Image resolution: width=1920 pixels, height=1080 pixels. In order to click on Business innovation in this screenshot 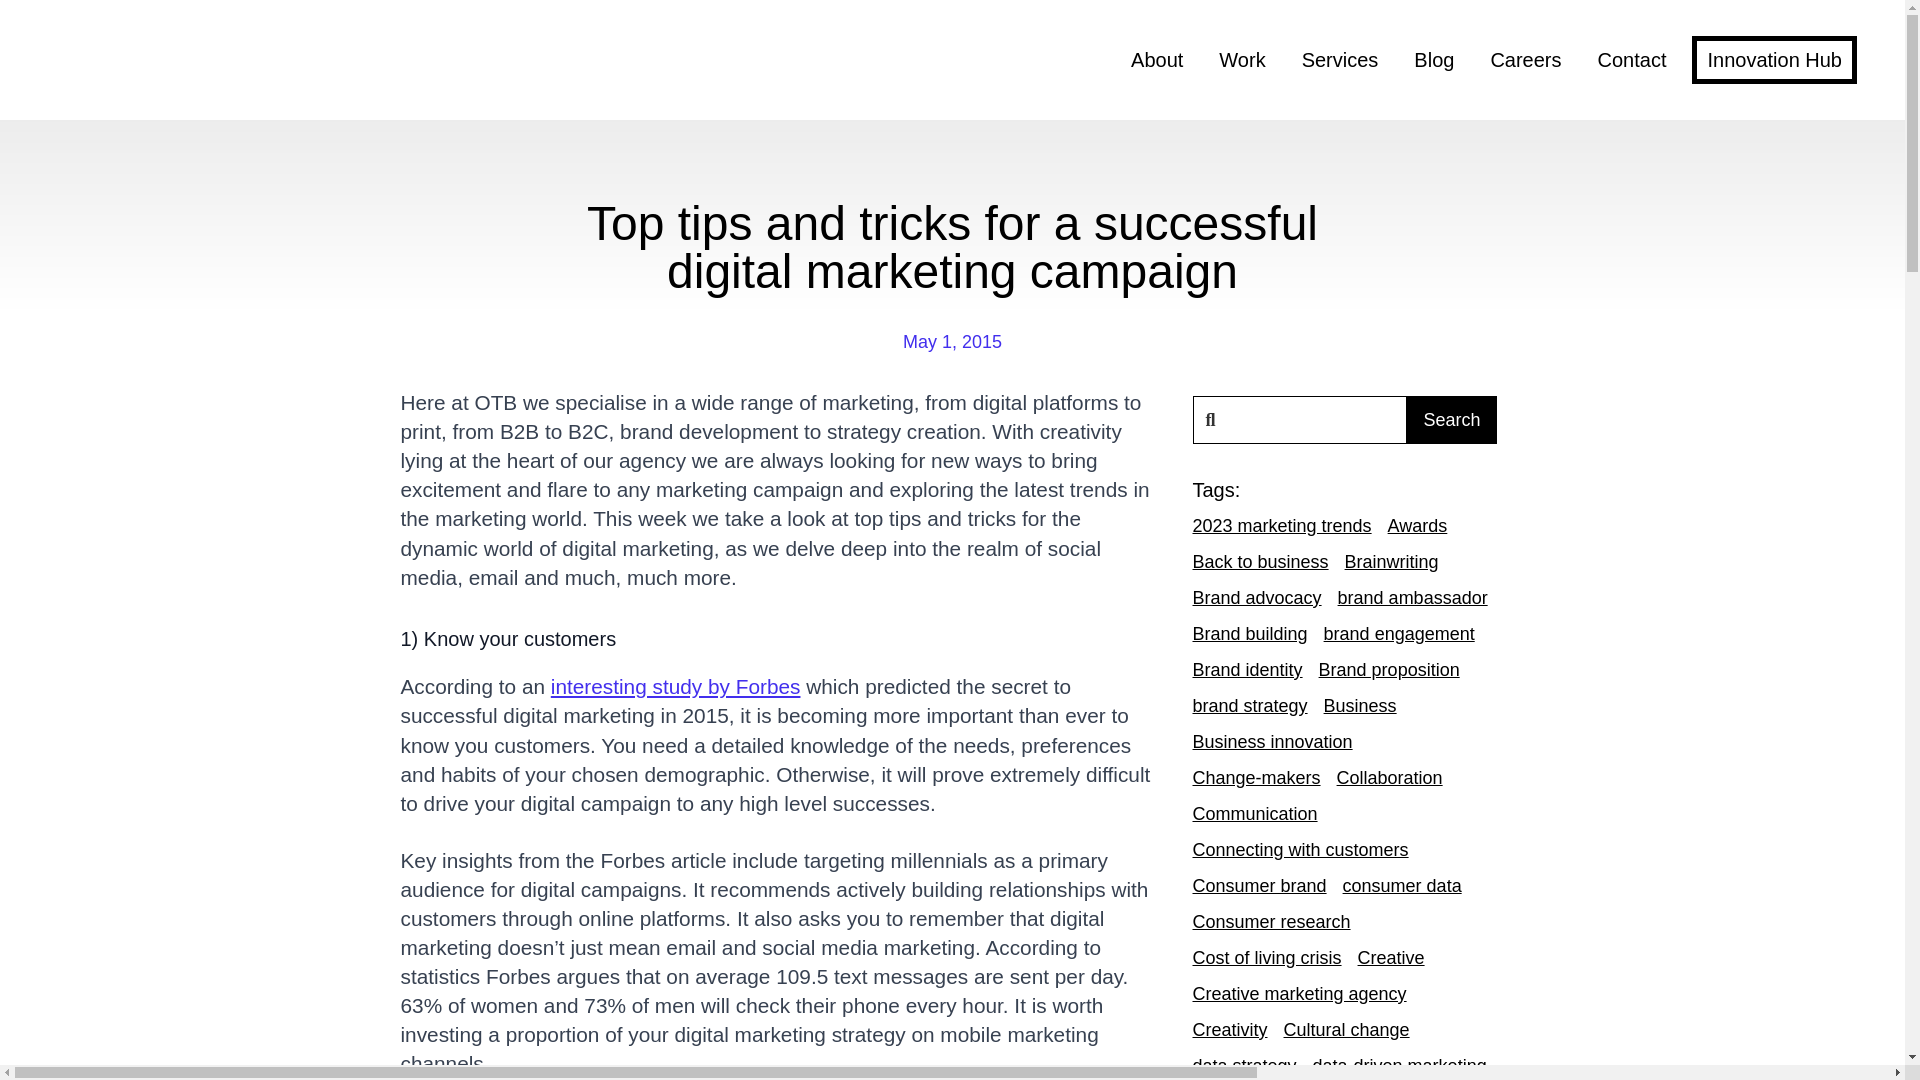, I will do `click(1272, 742)`.